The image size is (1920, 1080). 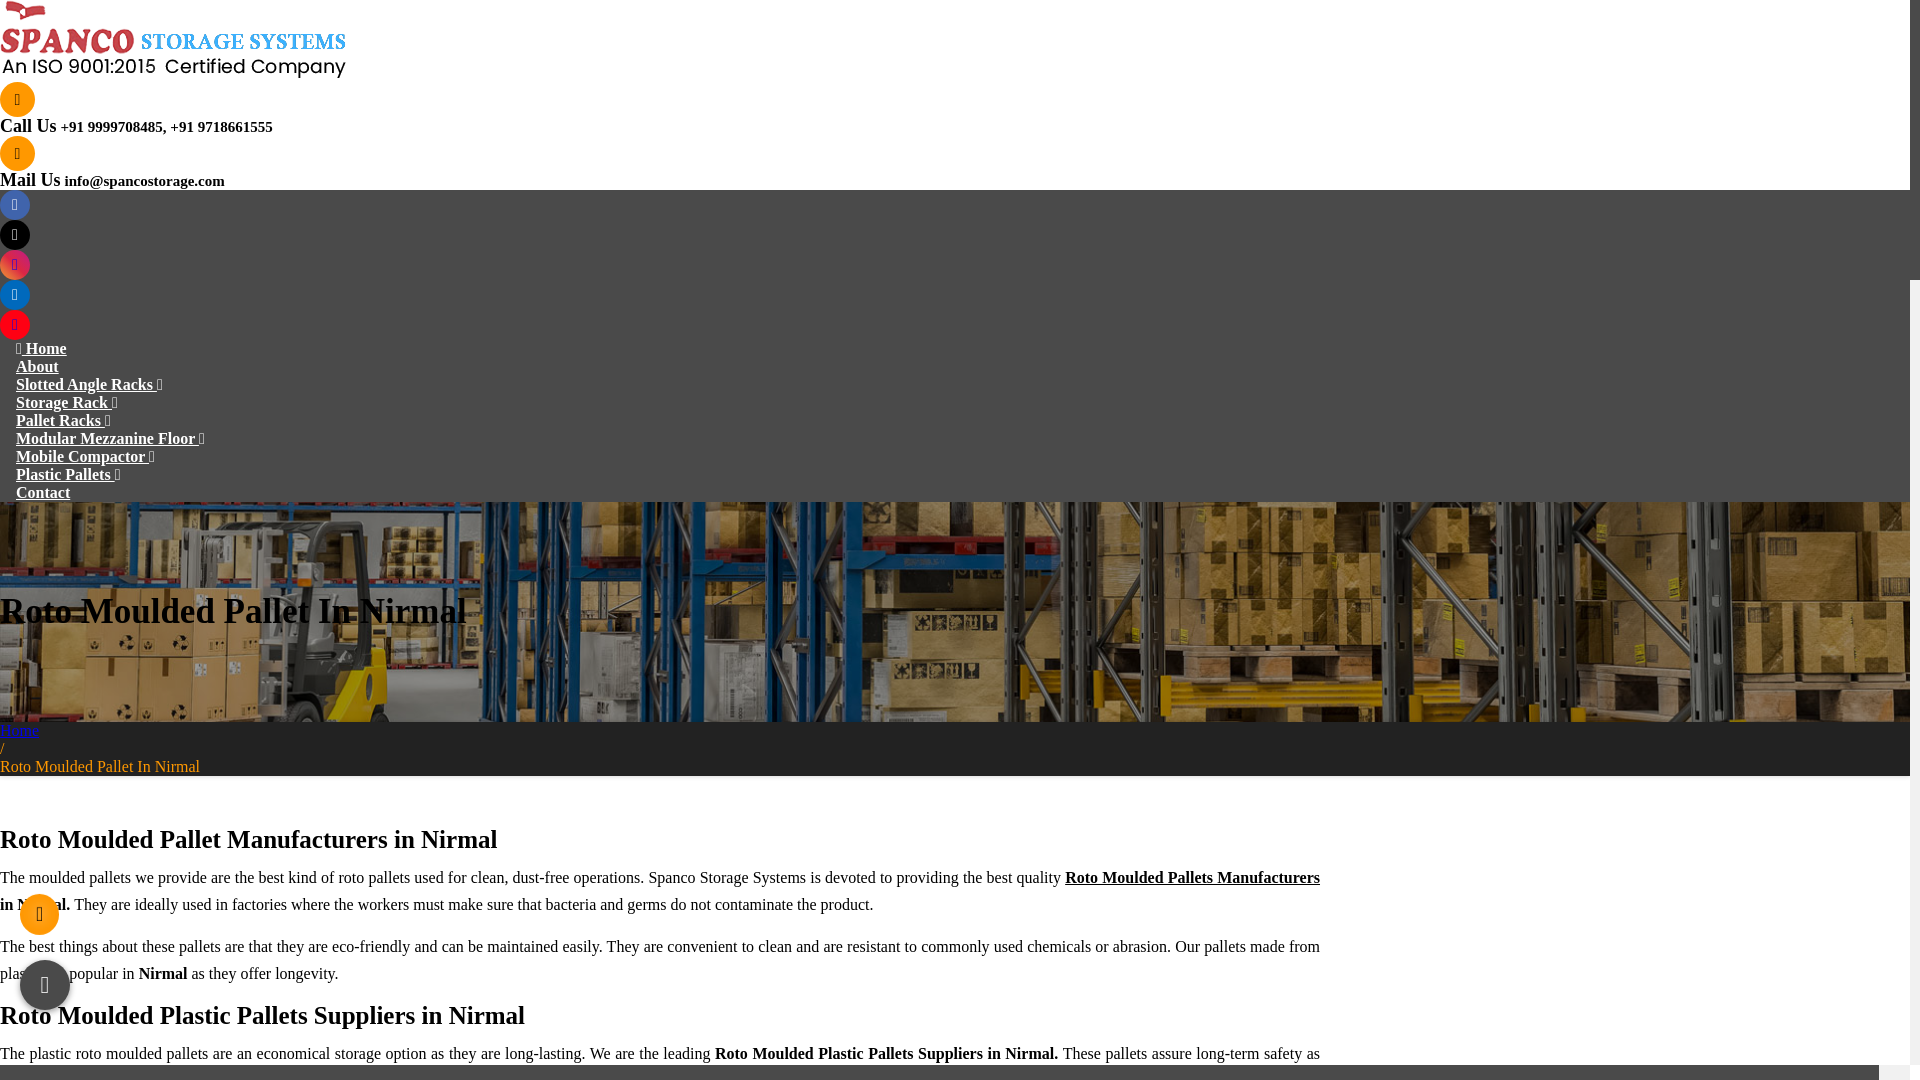 I want to click on Twitter, so click(x=15, y=234).